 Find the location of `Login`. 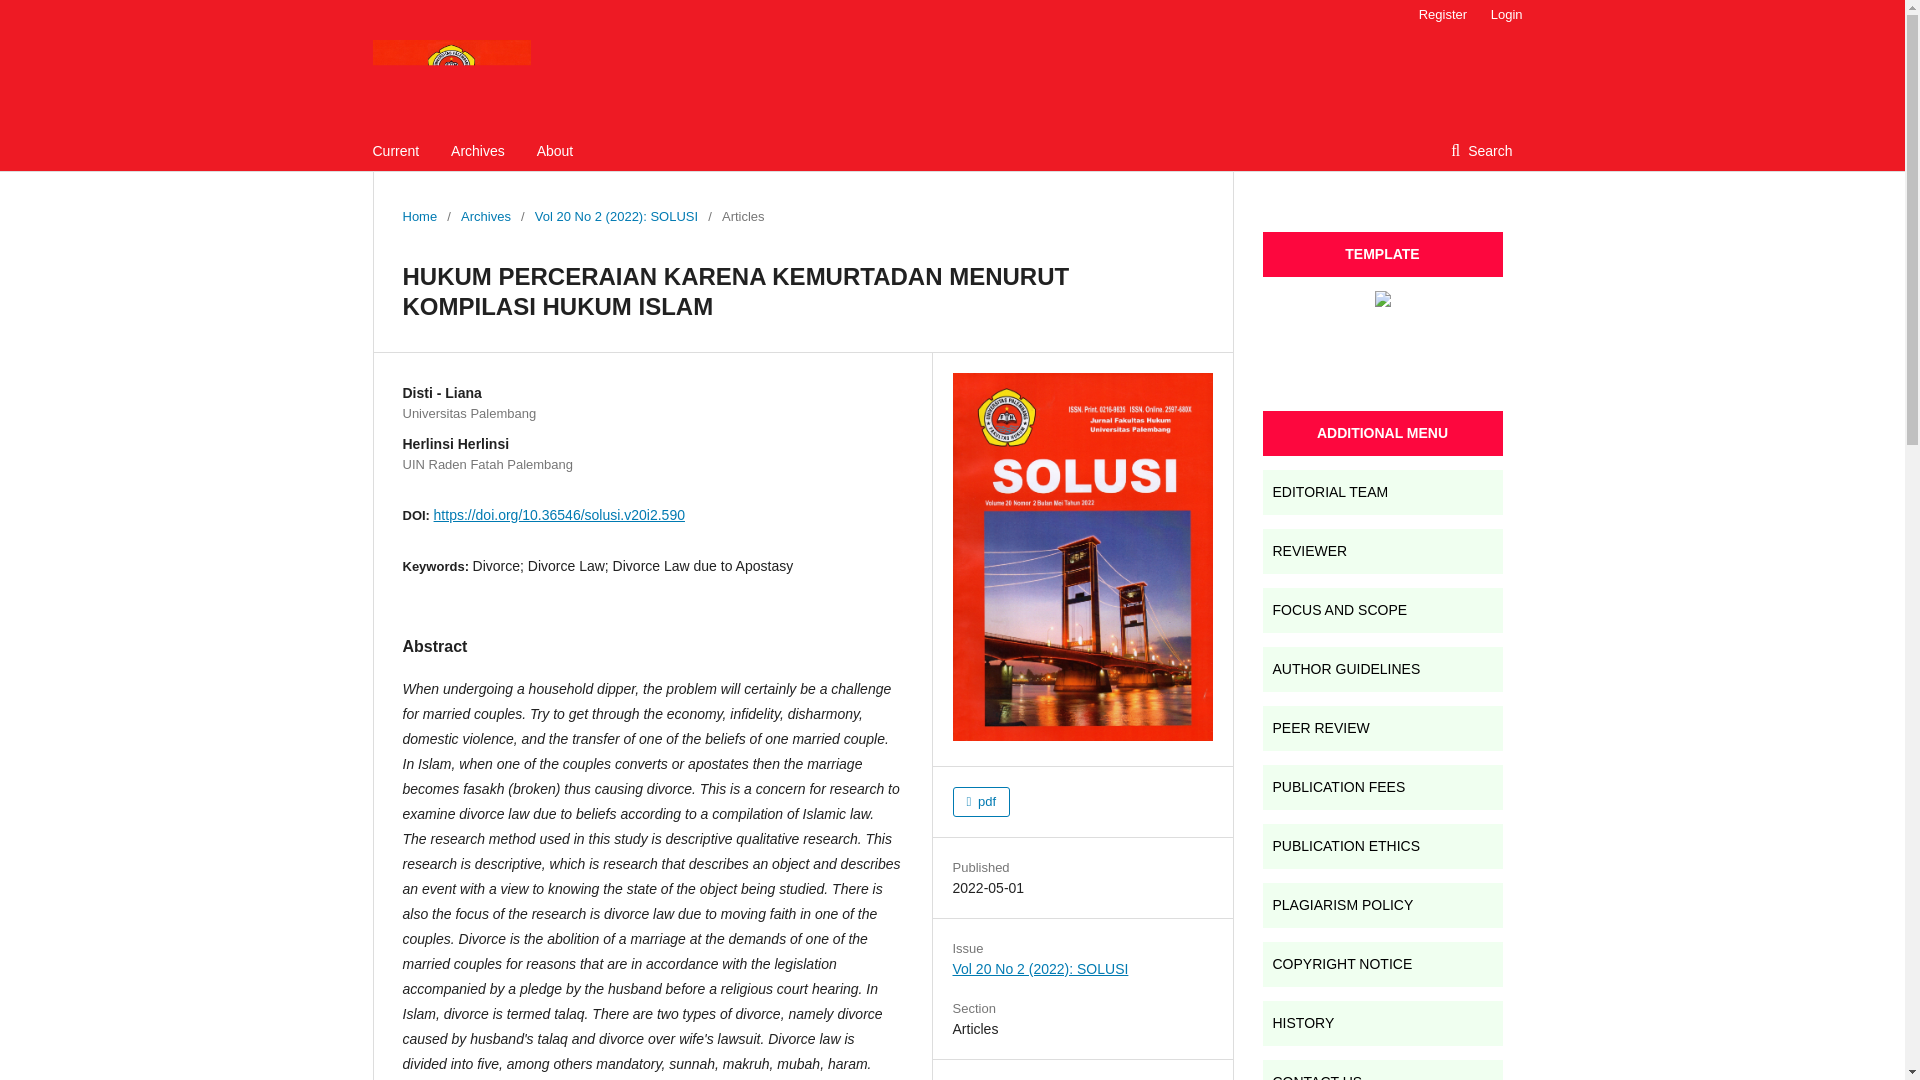

Login is located at coordinates (1501, 15).